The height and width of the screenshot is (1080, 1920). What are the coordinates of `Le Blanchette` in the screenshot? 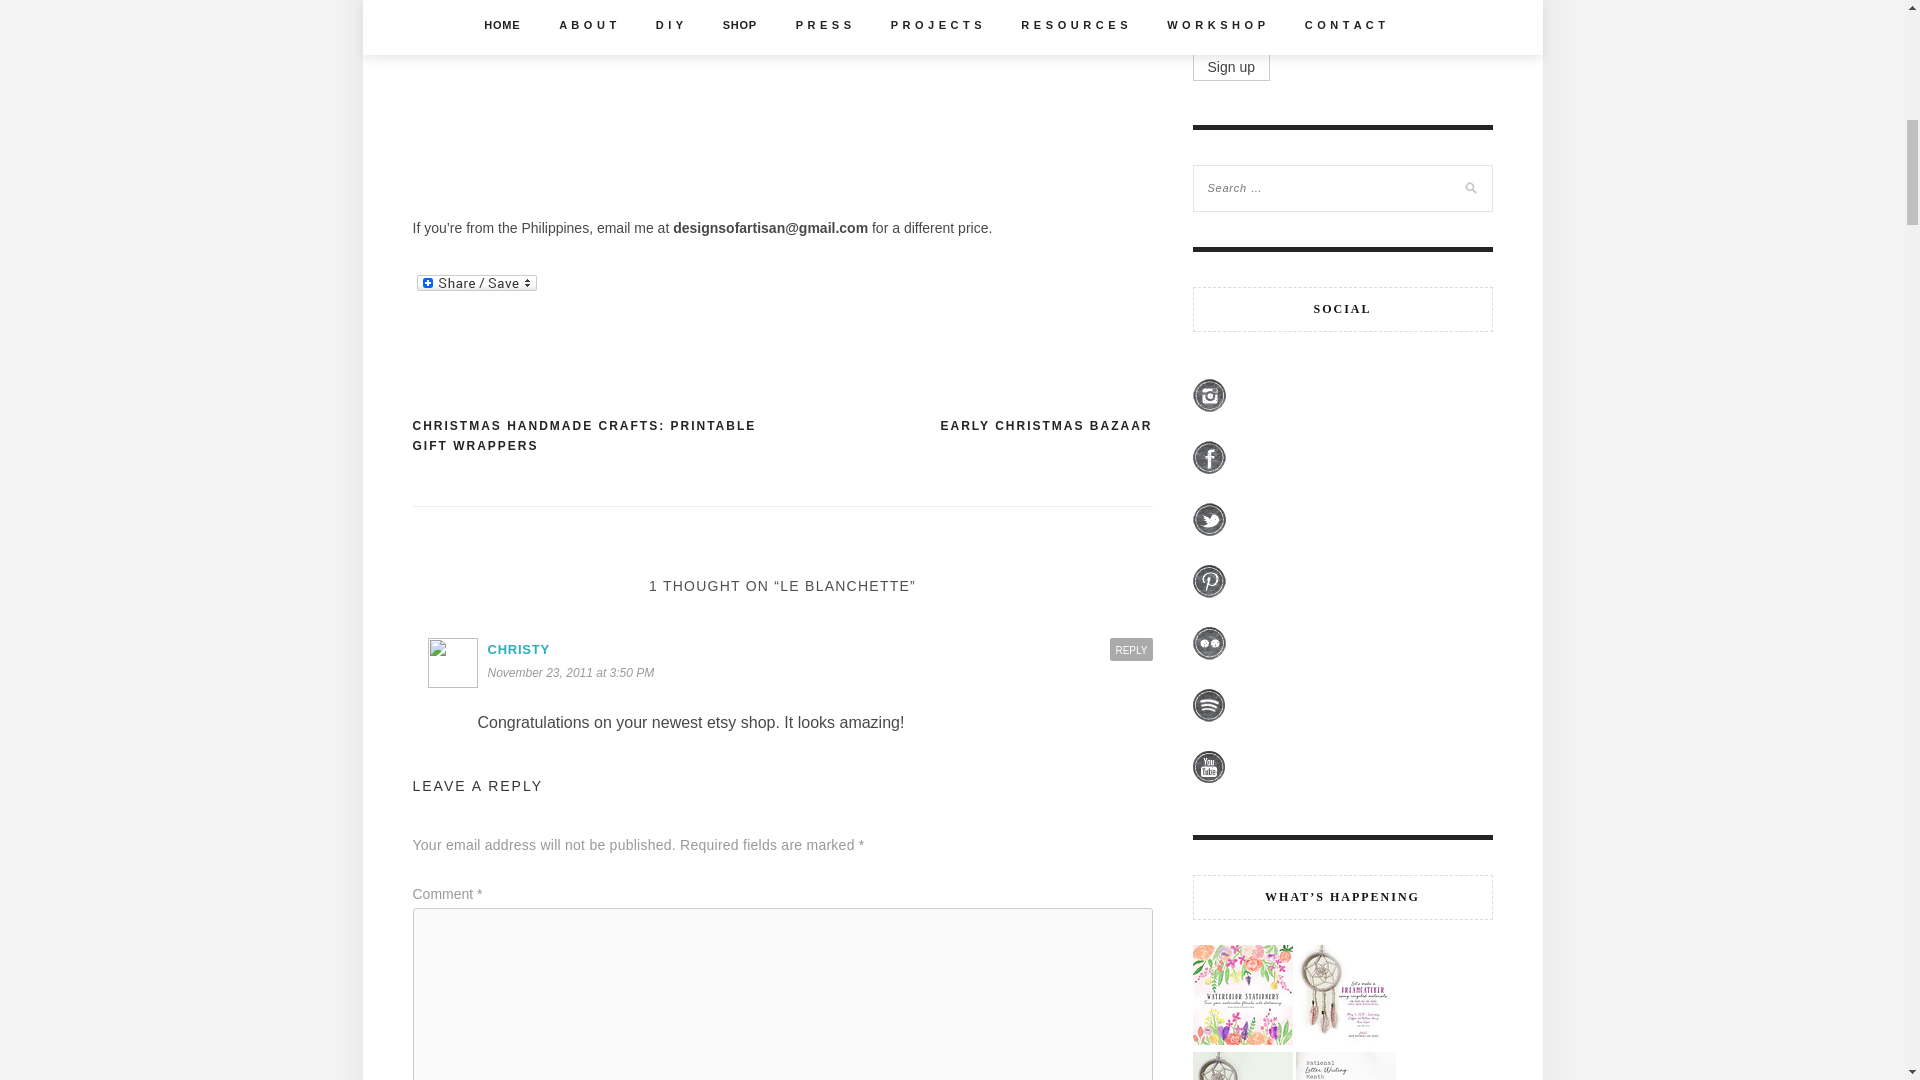 It's located at (782, 106).